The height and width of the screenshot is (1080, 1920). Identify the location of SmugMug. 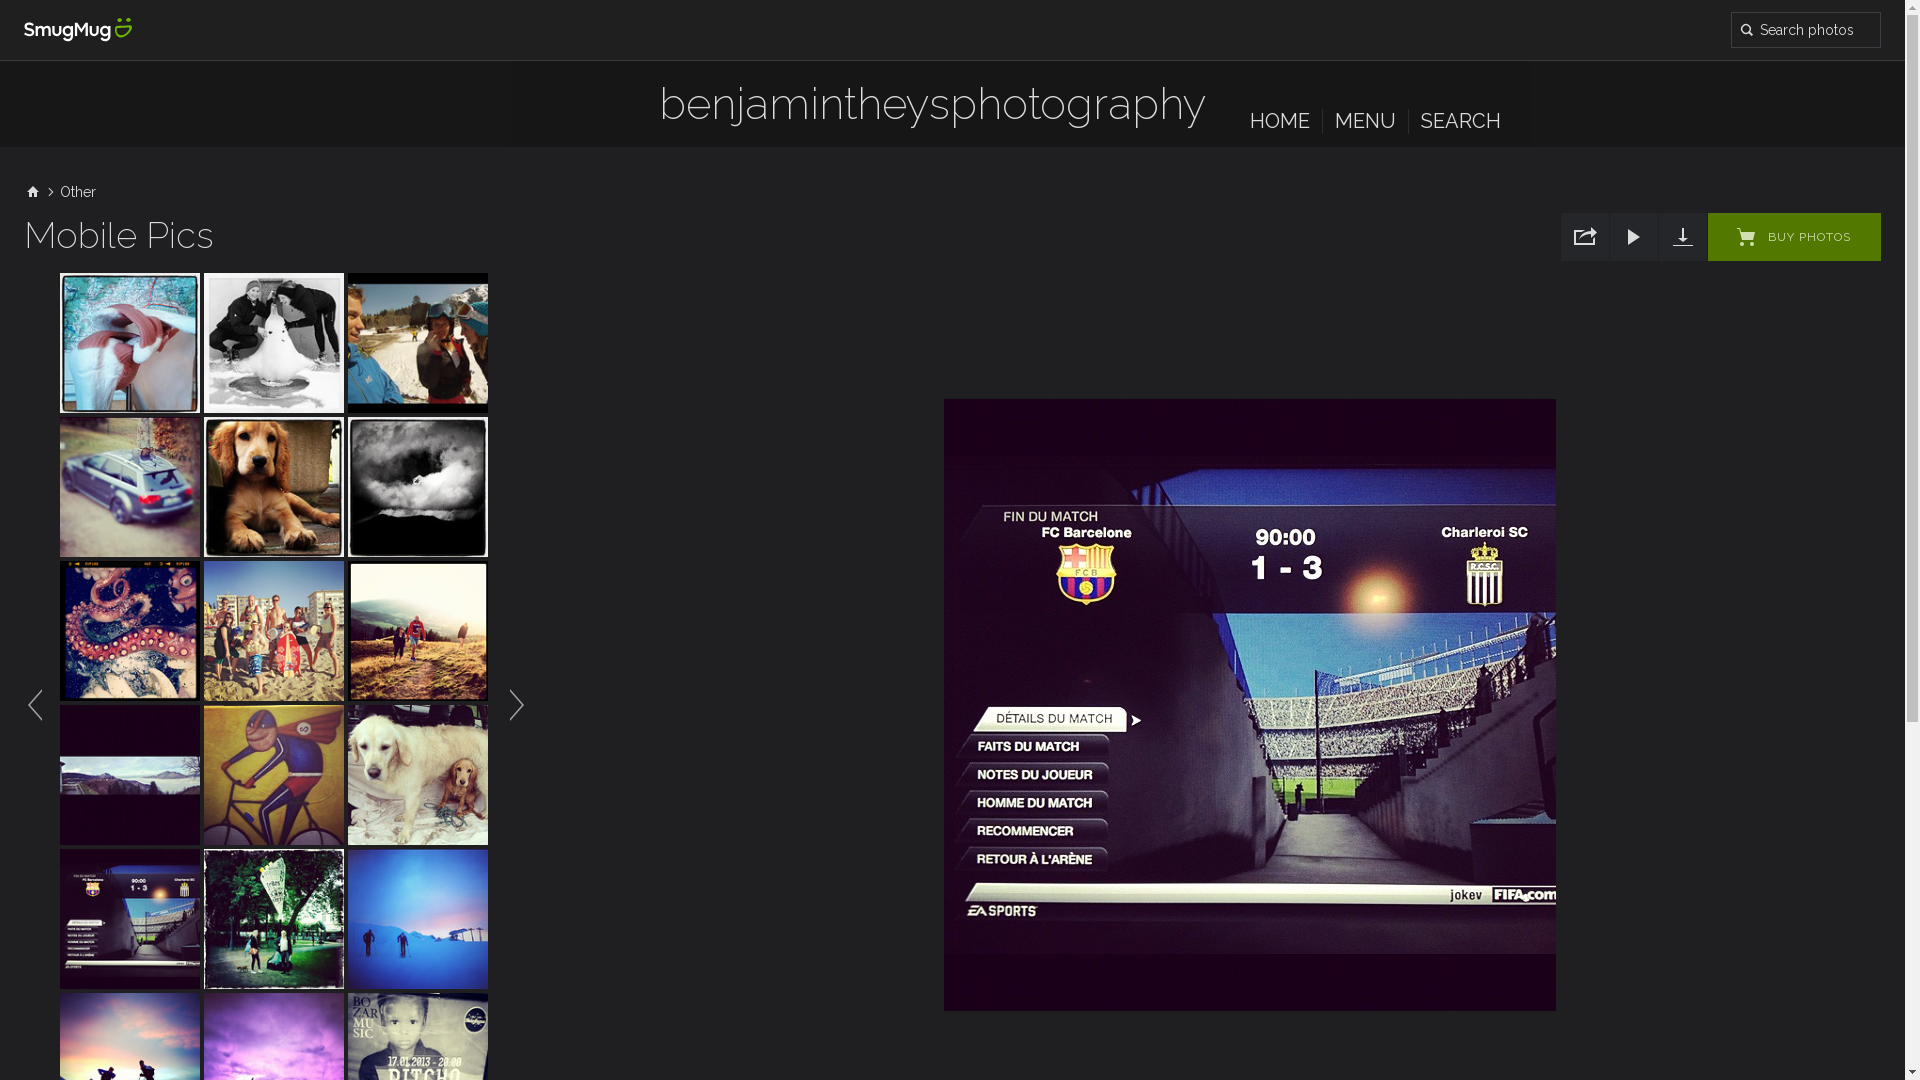
(78, 30).